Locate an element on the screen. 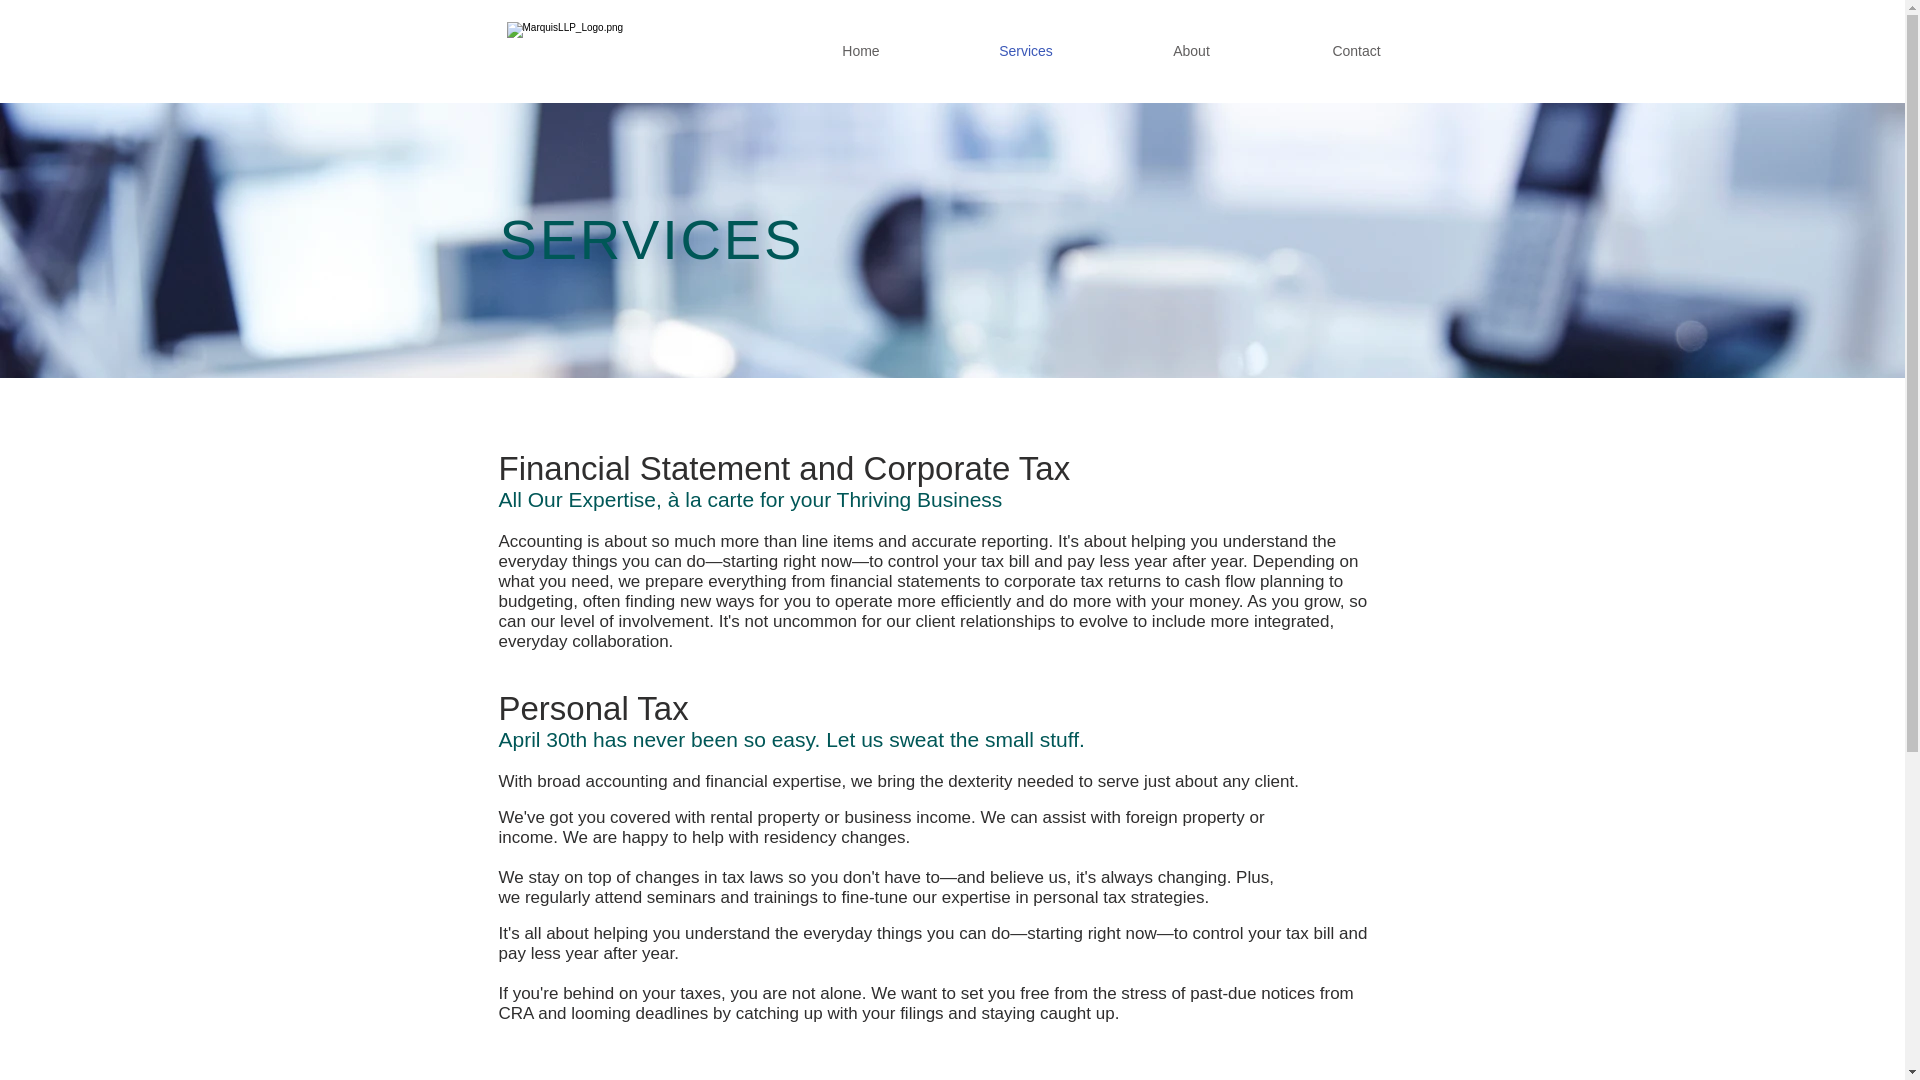 This screenshot has width=1920, height=1080. Contact is located at coordinates (1356, 50).